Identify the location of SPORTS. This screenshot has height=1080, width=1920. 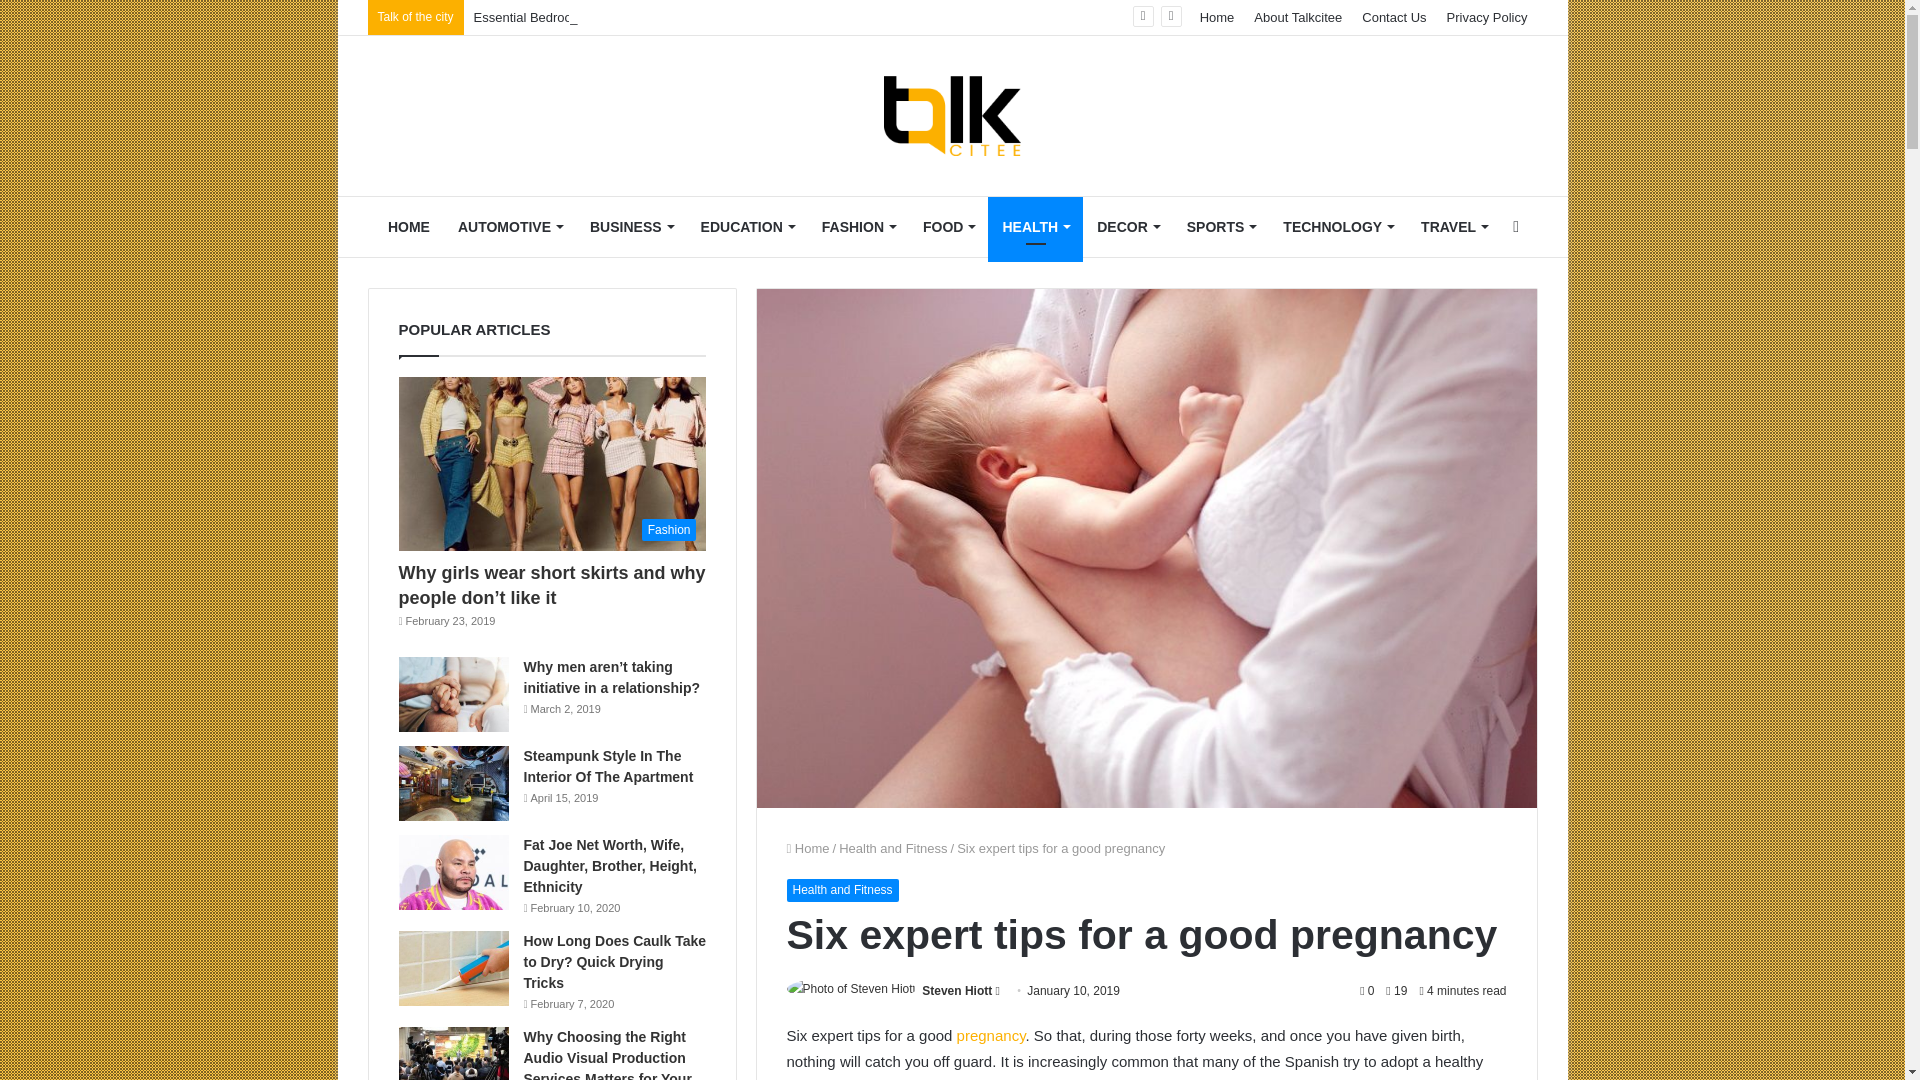
(1221, 226).